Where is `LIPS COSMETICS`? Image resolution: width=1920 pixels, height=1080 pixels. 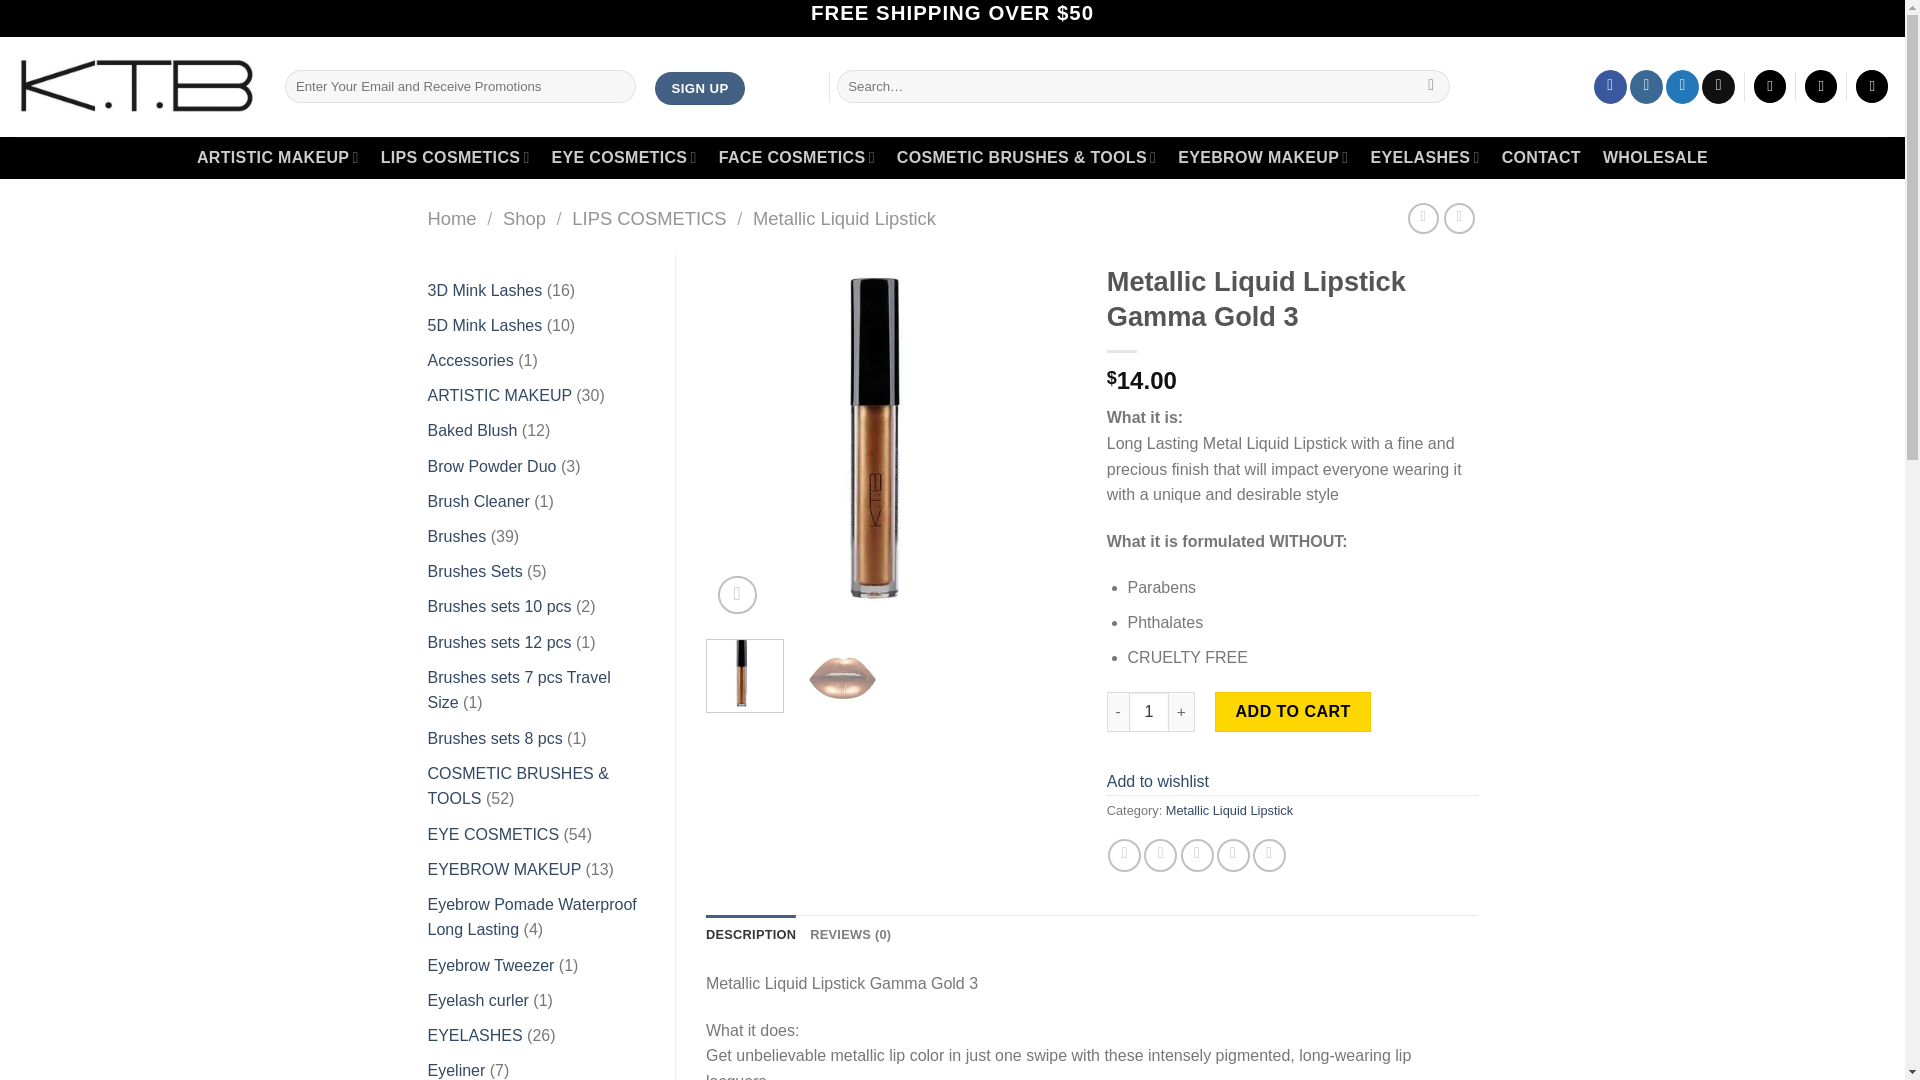
LIPS COSMETICS is located at coordinates (454, 158).